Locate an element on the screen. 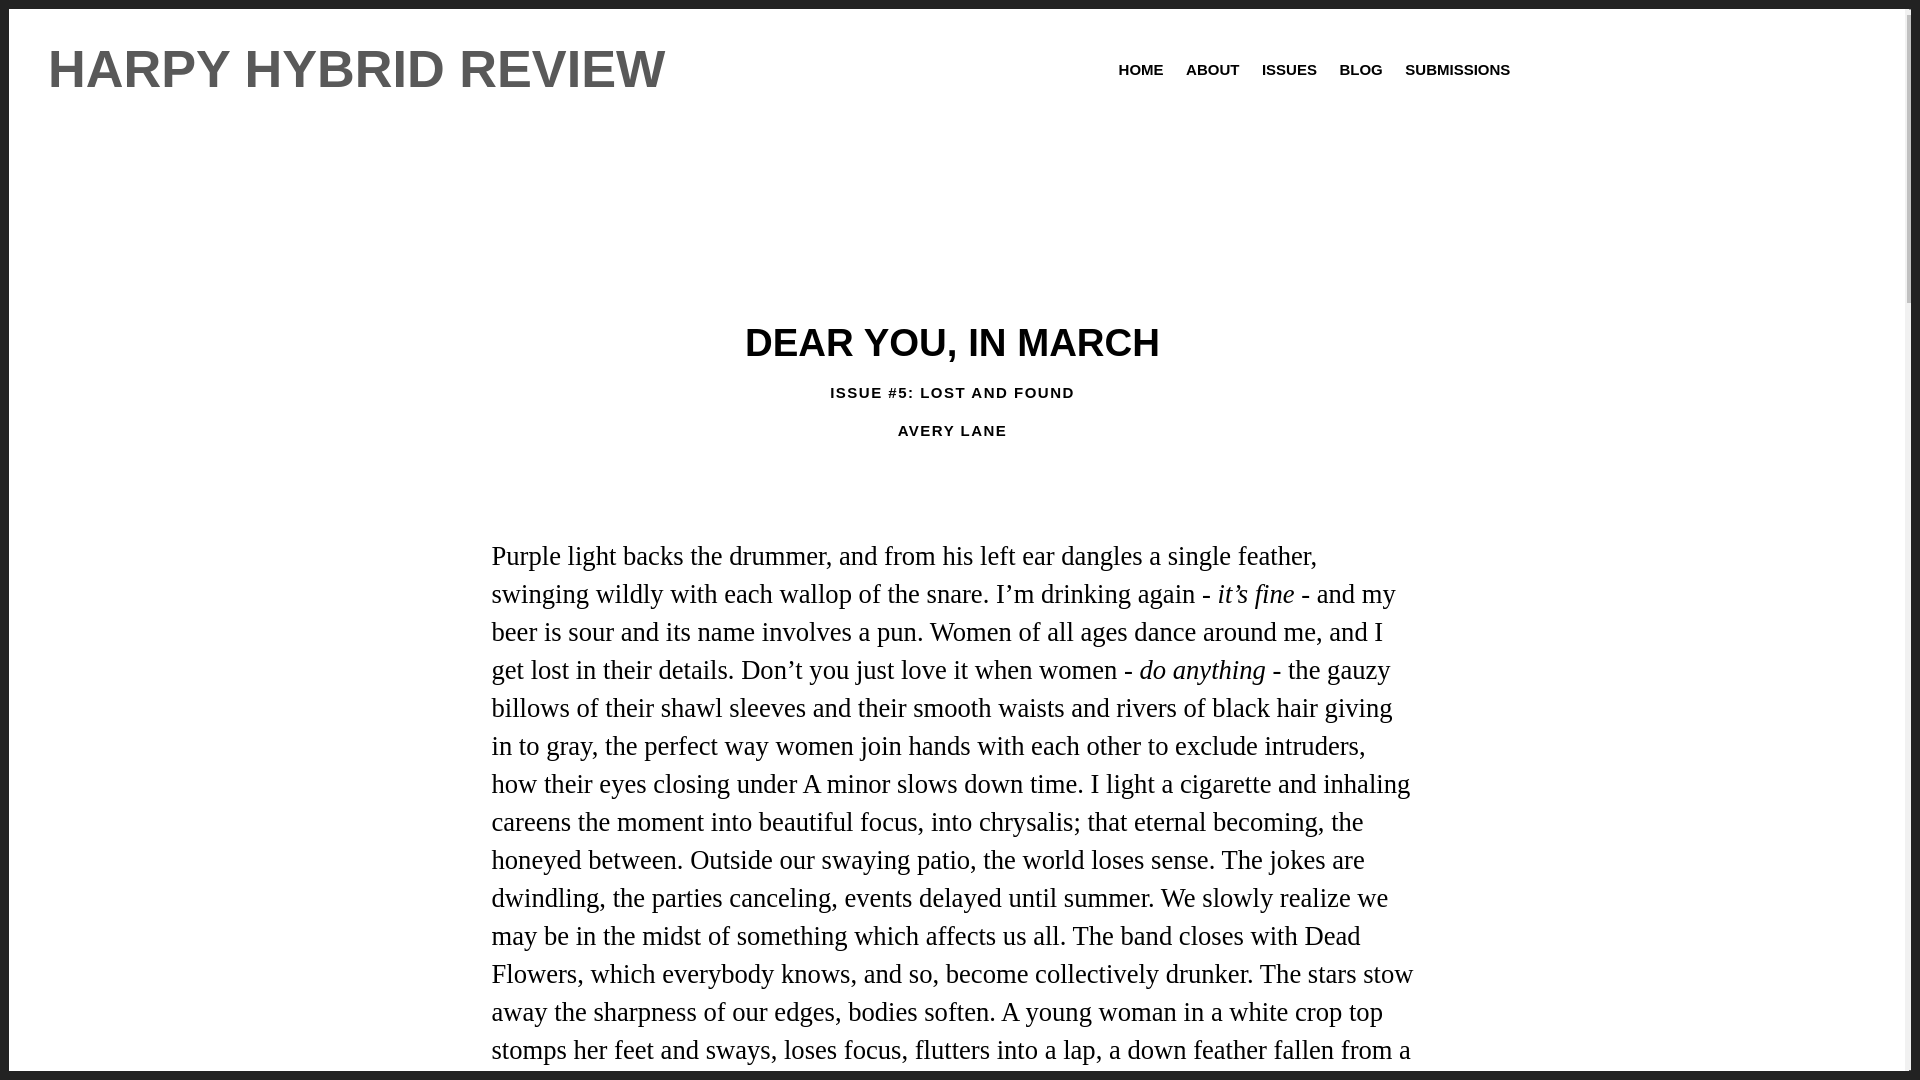 The height and width of the screenshot is (1080, 1920). BLOG is located at coordinates (1360, 69).